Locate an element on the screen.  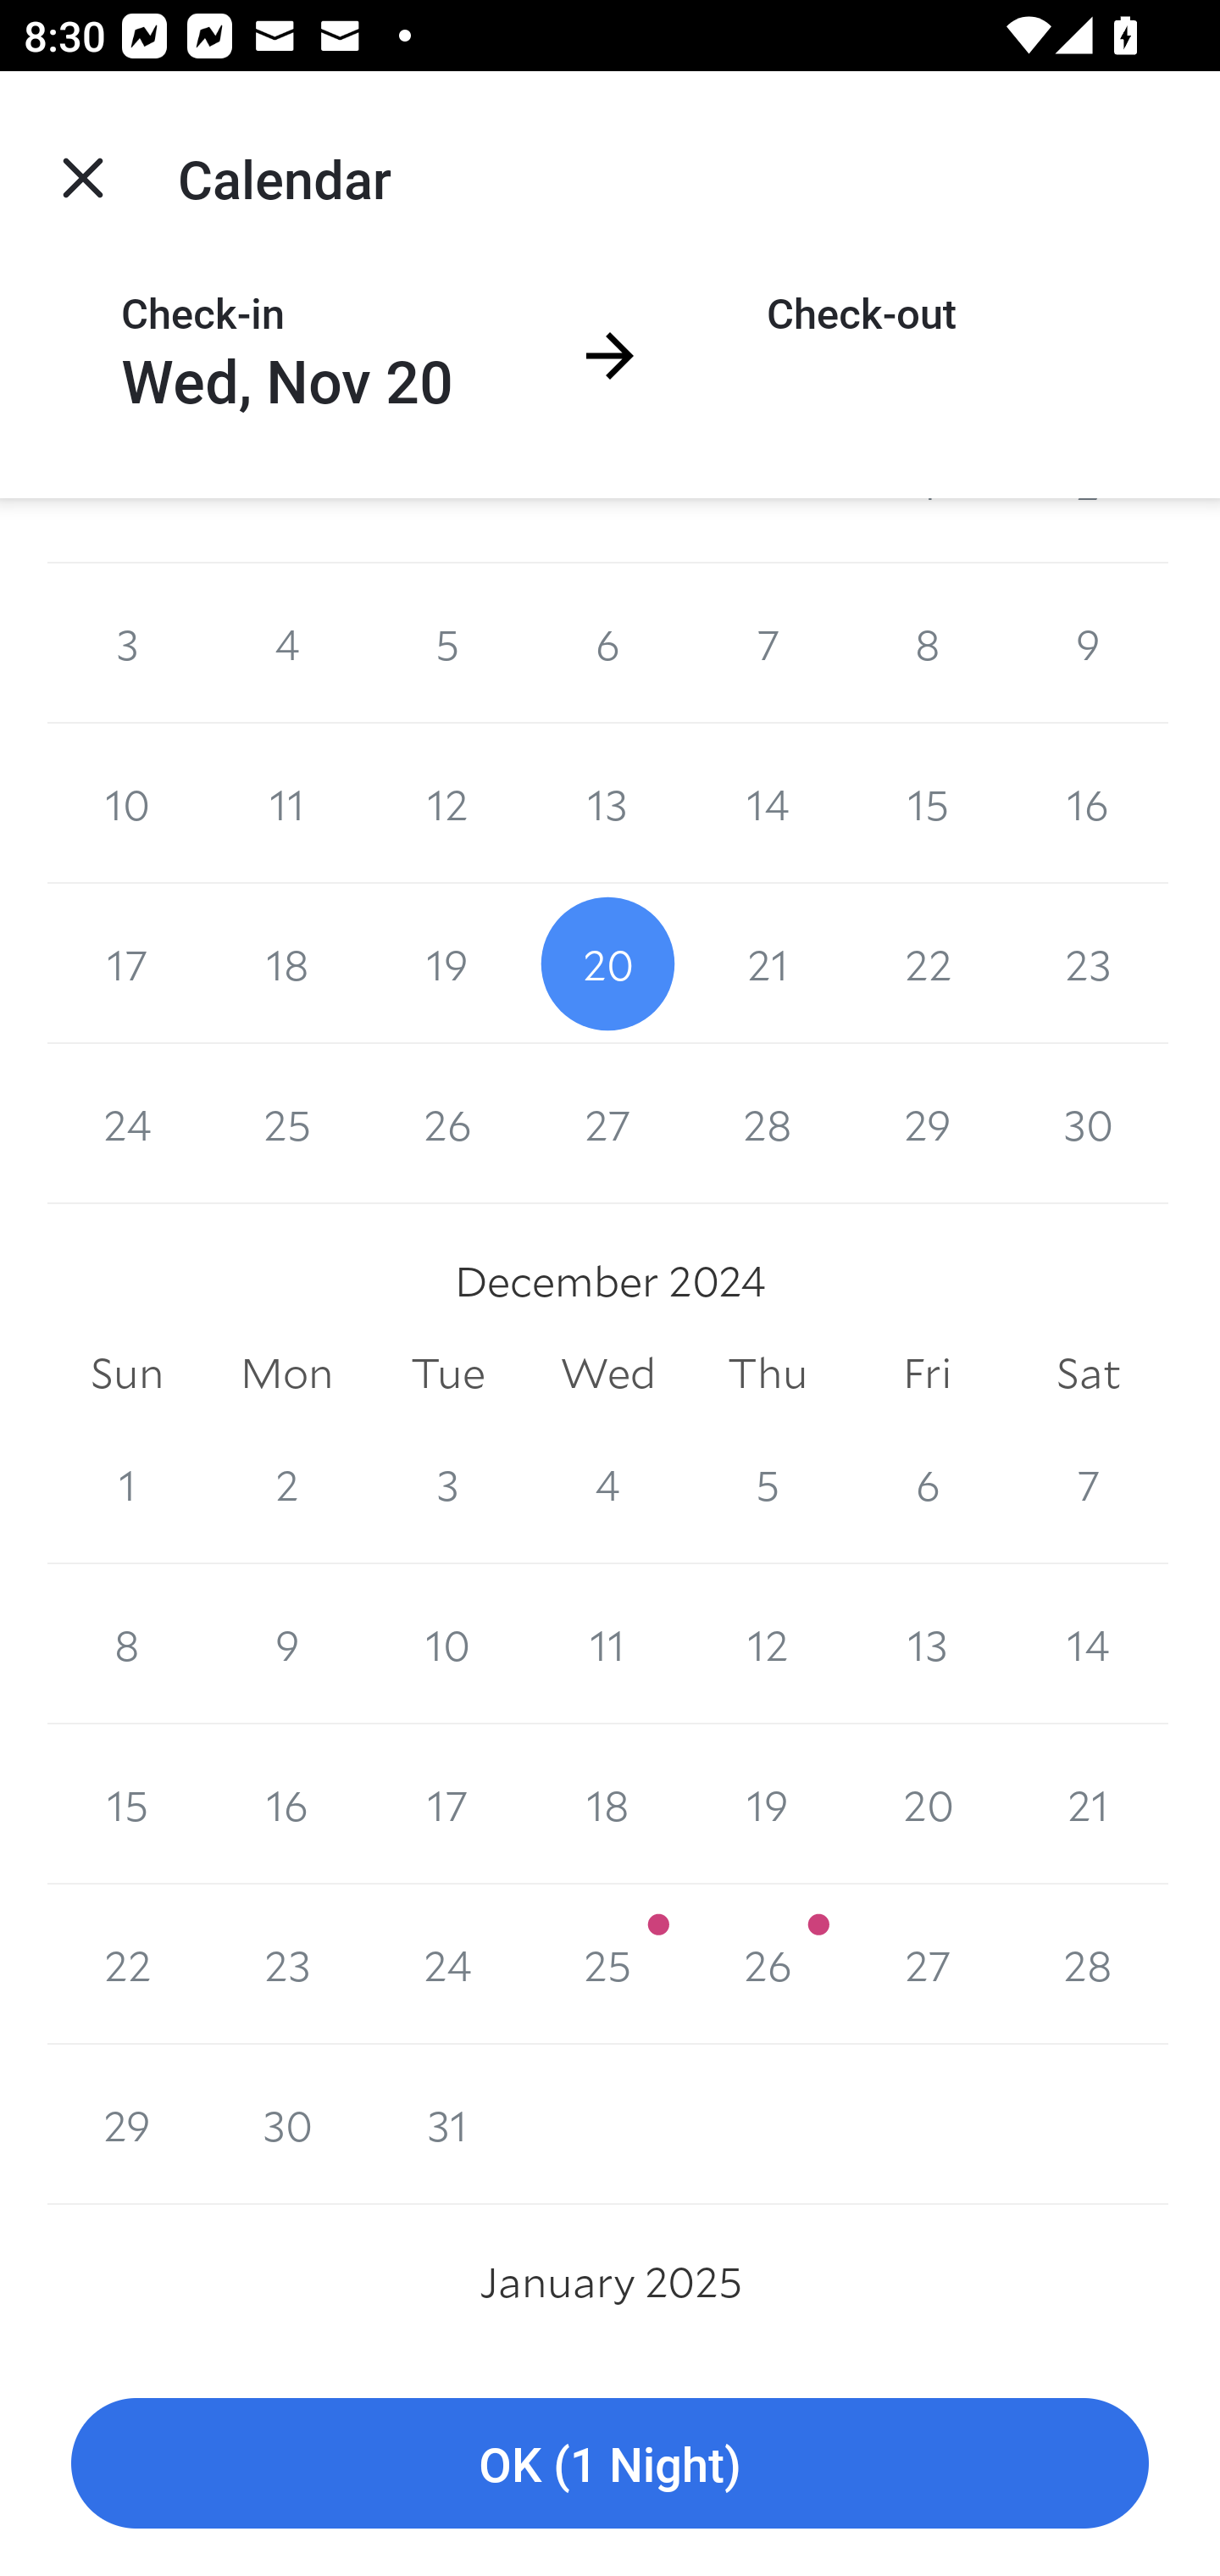
Tue is located at coordinates (447, 1373).